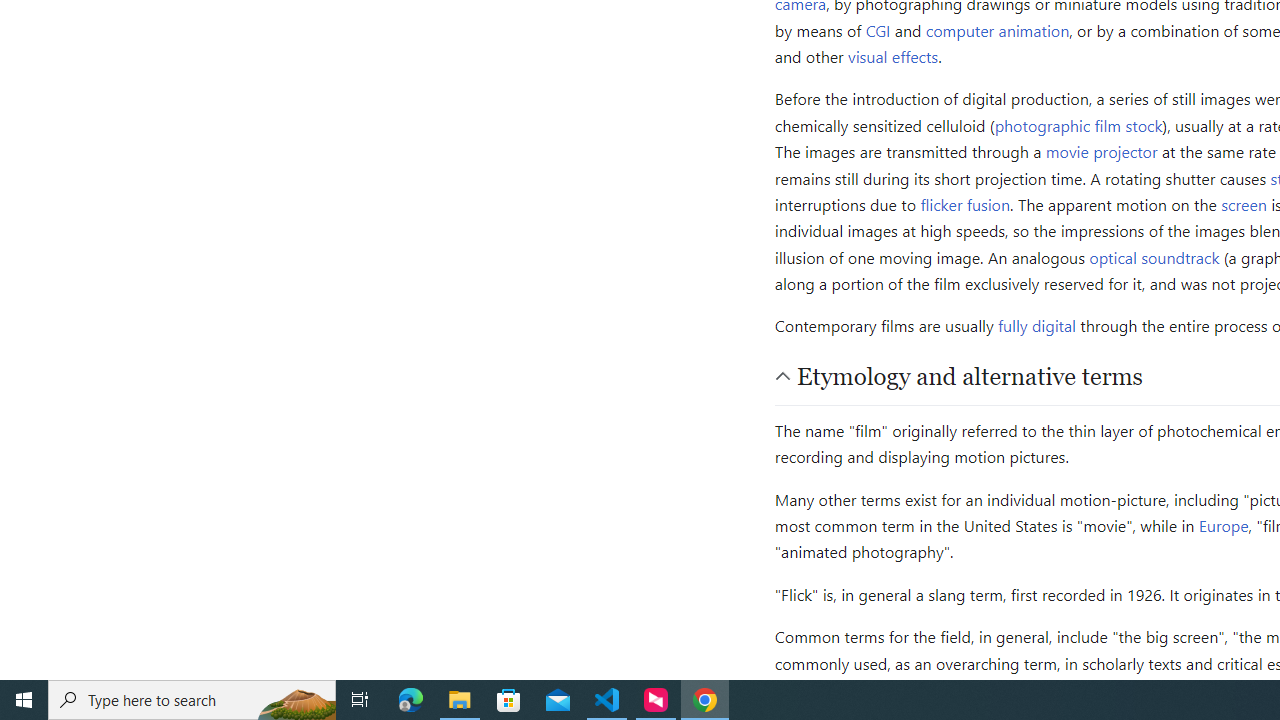 The height and width of the screenshot is (720, 1280). What do you see at coordinates (1101, 152) in the screenshot?
I see `movie projector` at bounding box center [1101, 152].